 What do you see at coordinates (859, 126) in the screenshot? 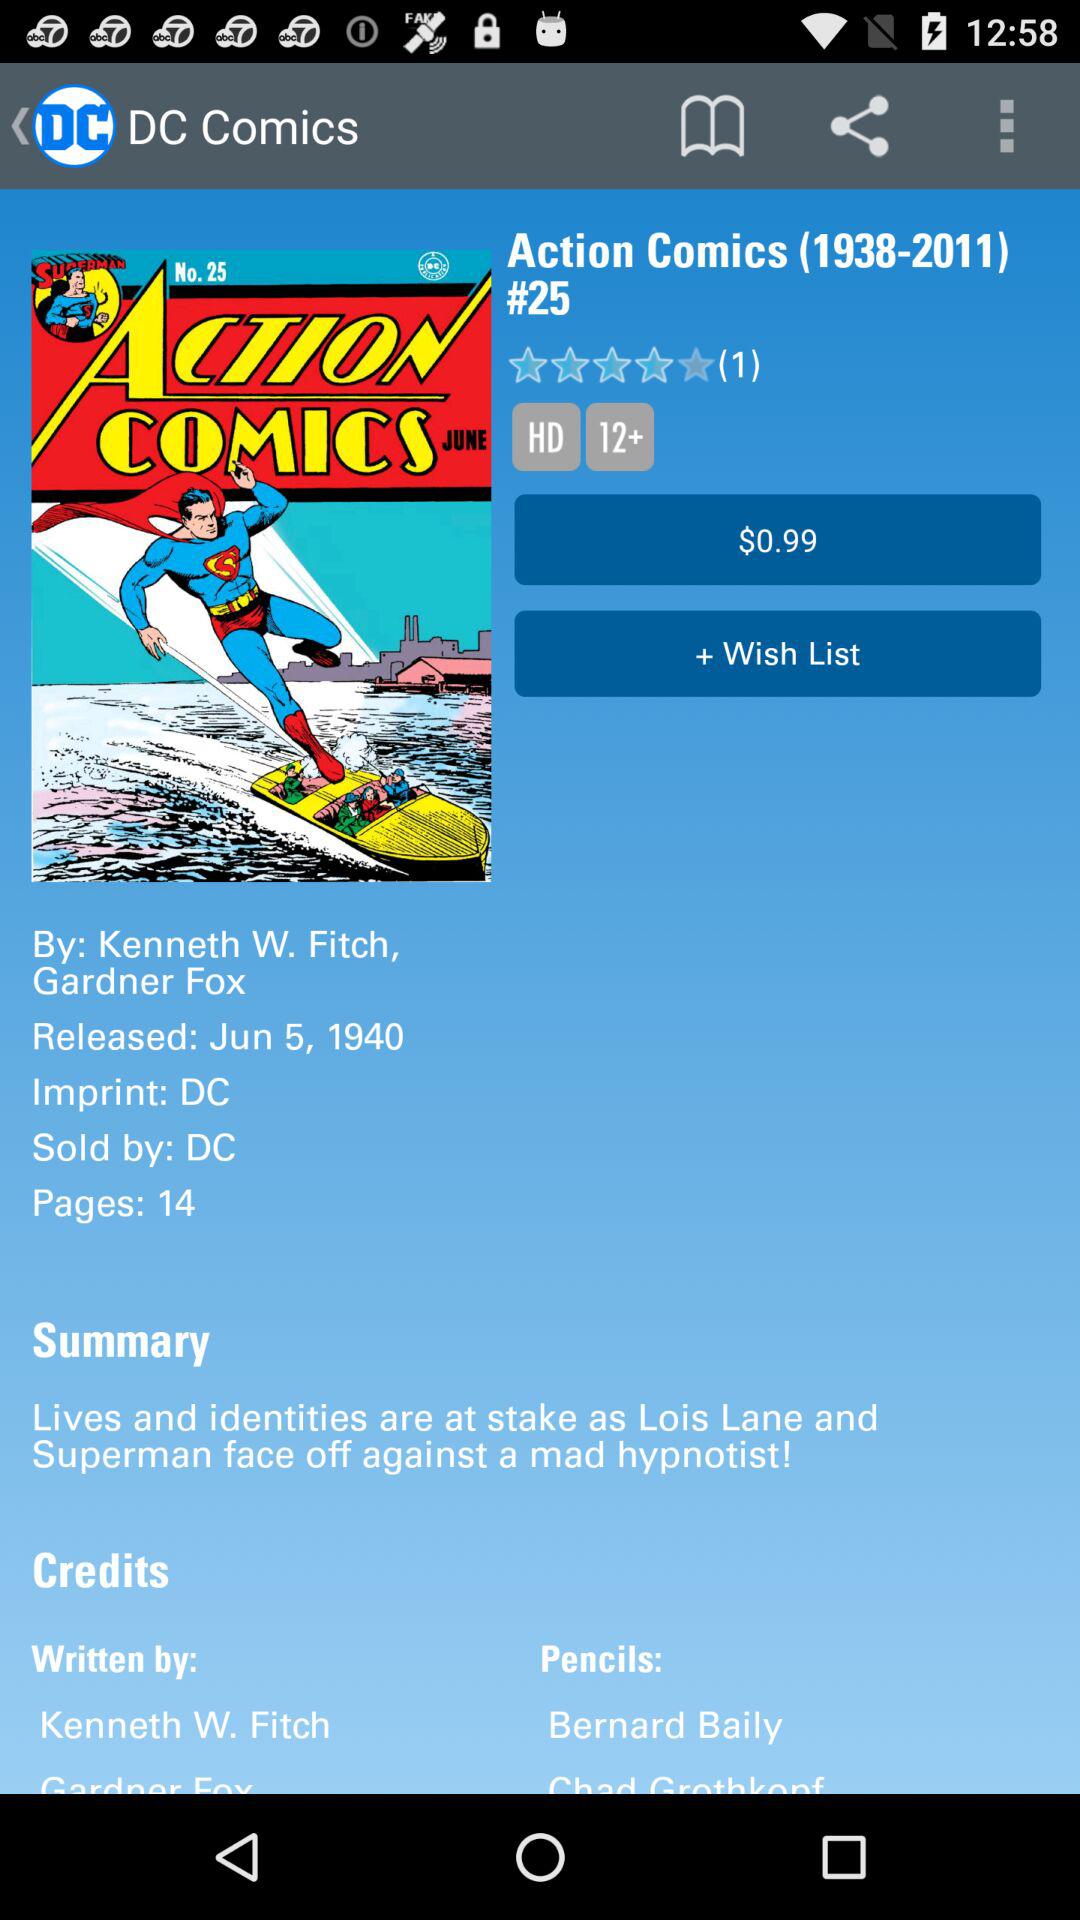
I see `click item above action comics 1938 icon` at bounding box center [859, 126].